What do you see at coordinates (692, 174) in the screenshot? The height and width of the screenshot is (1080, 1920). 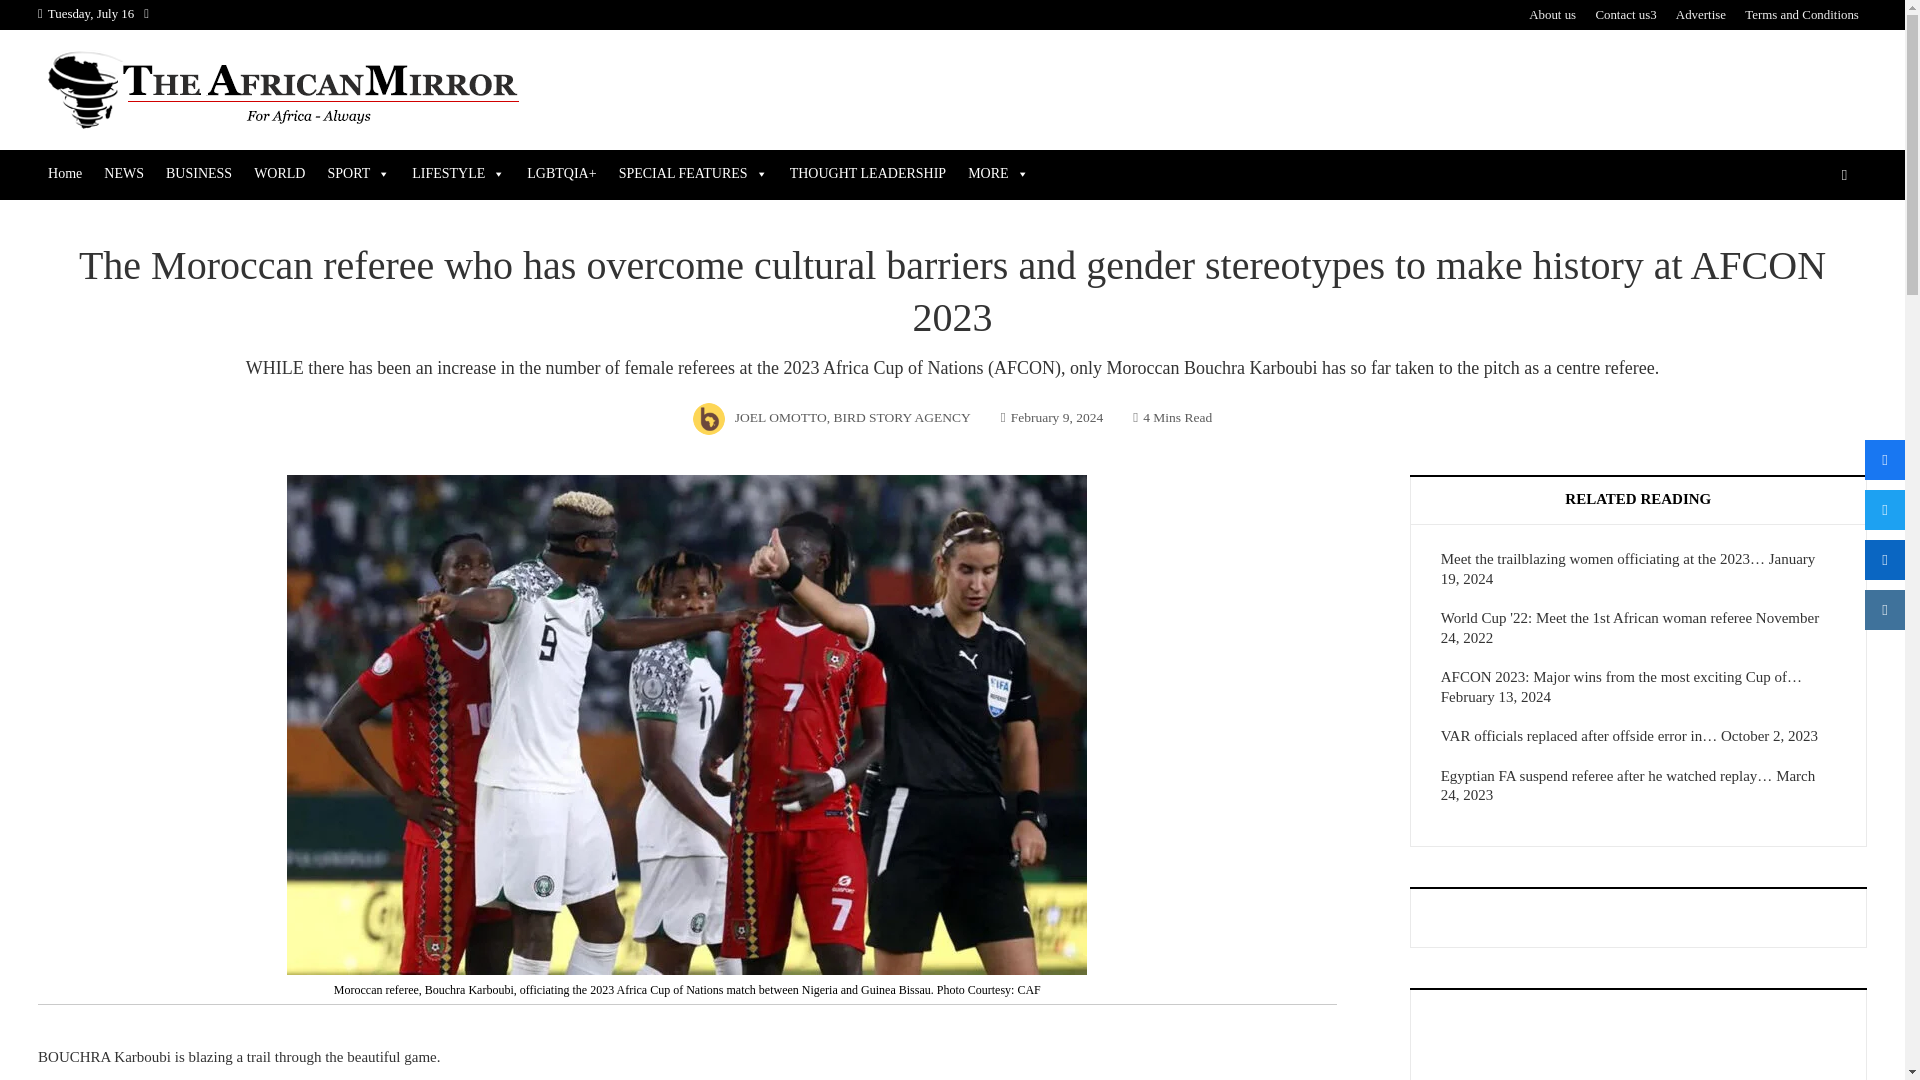 I see `SPECIAL FEATURES` at bounding box center [692, 174].